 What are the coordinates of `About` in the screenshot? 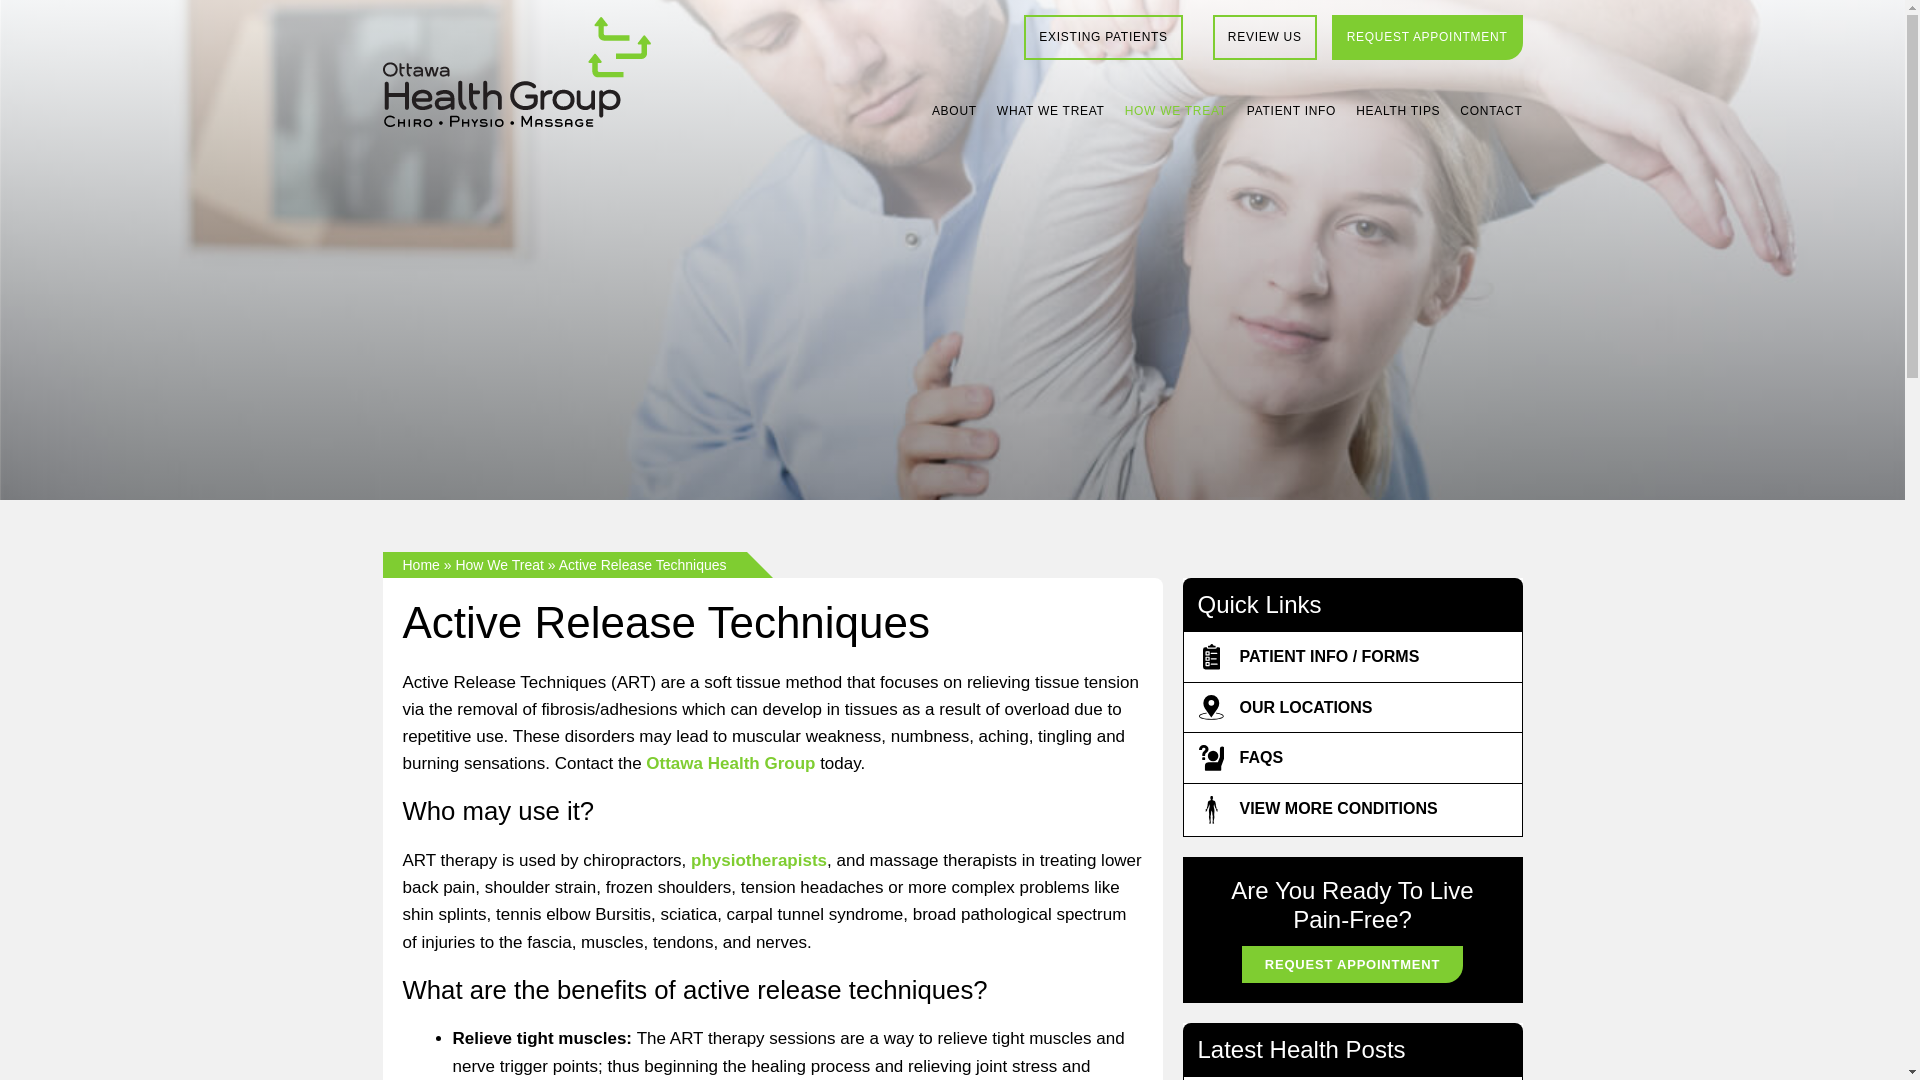 It's located at (954, 110).